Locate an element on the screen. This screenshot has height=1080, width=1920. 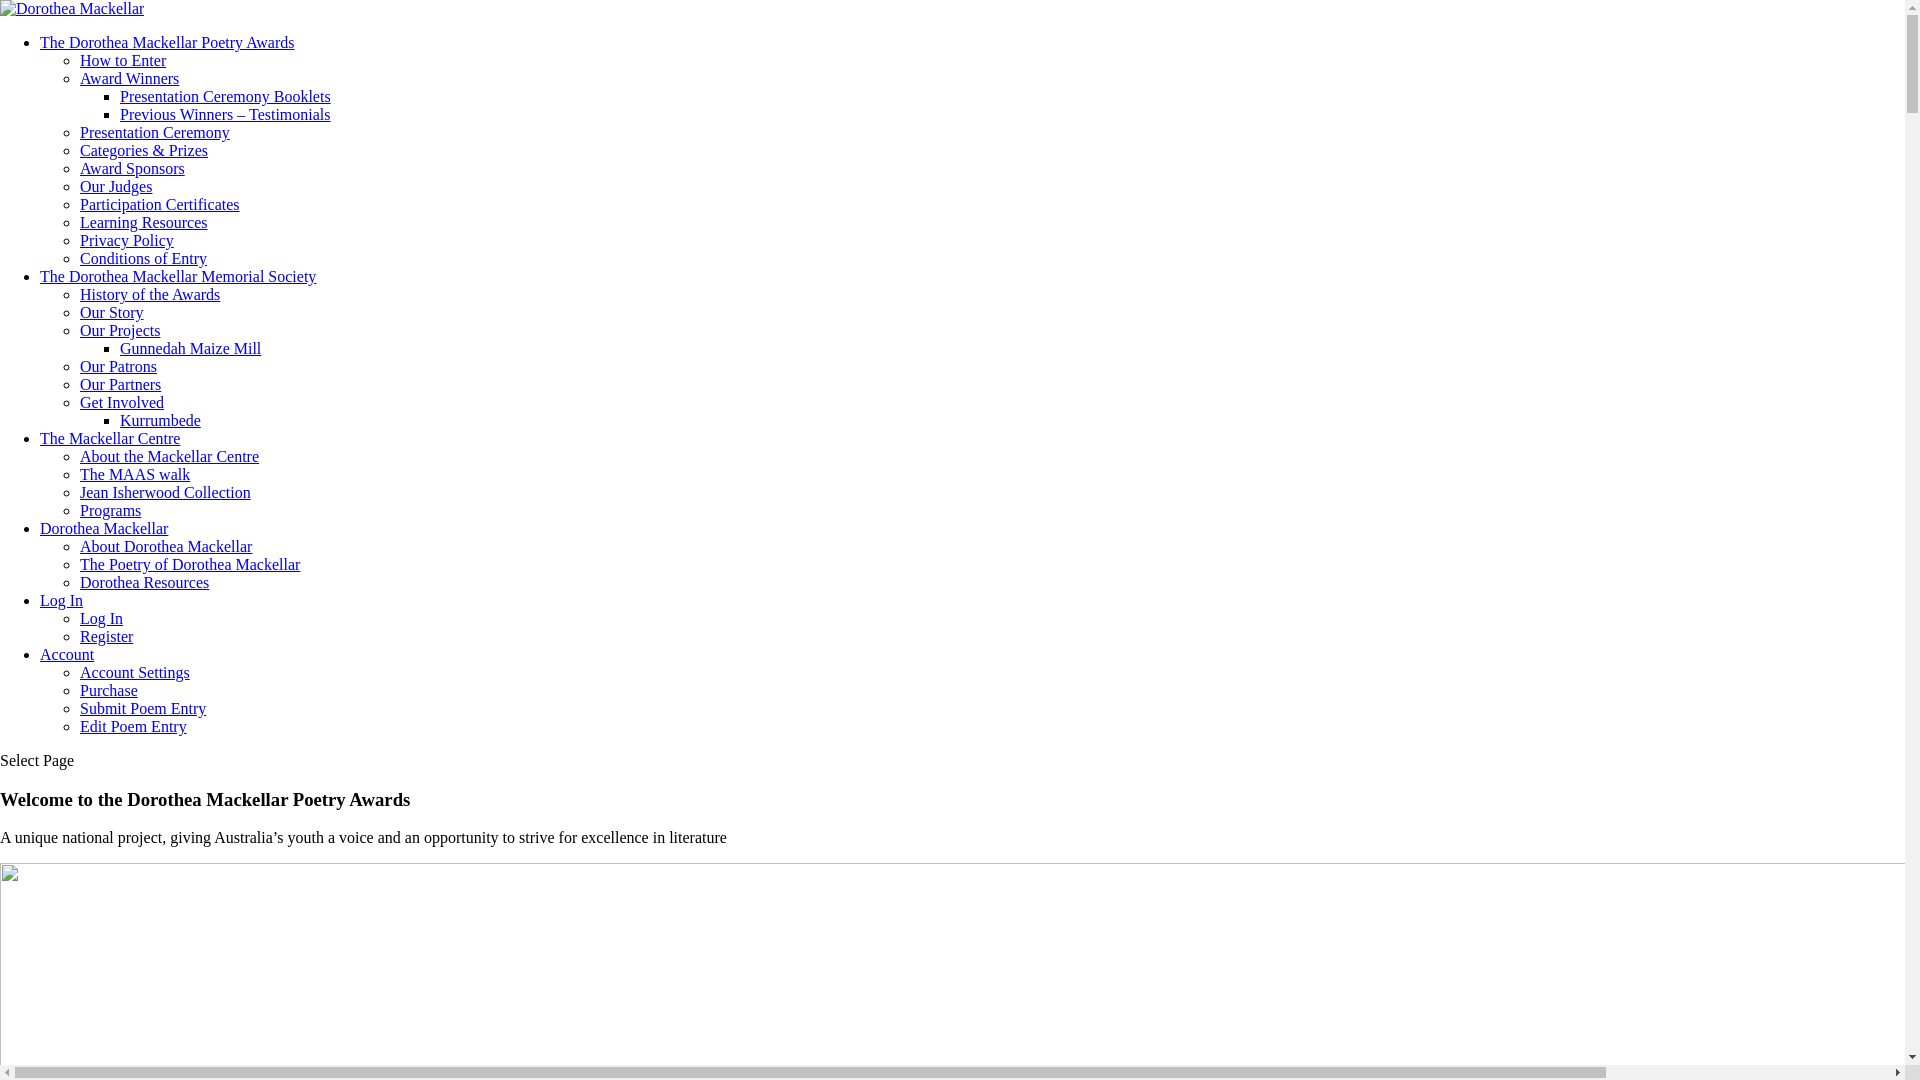
Account is located at coordinates (67, 654).